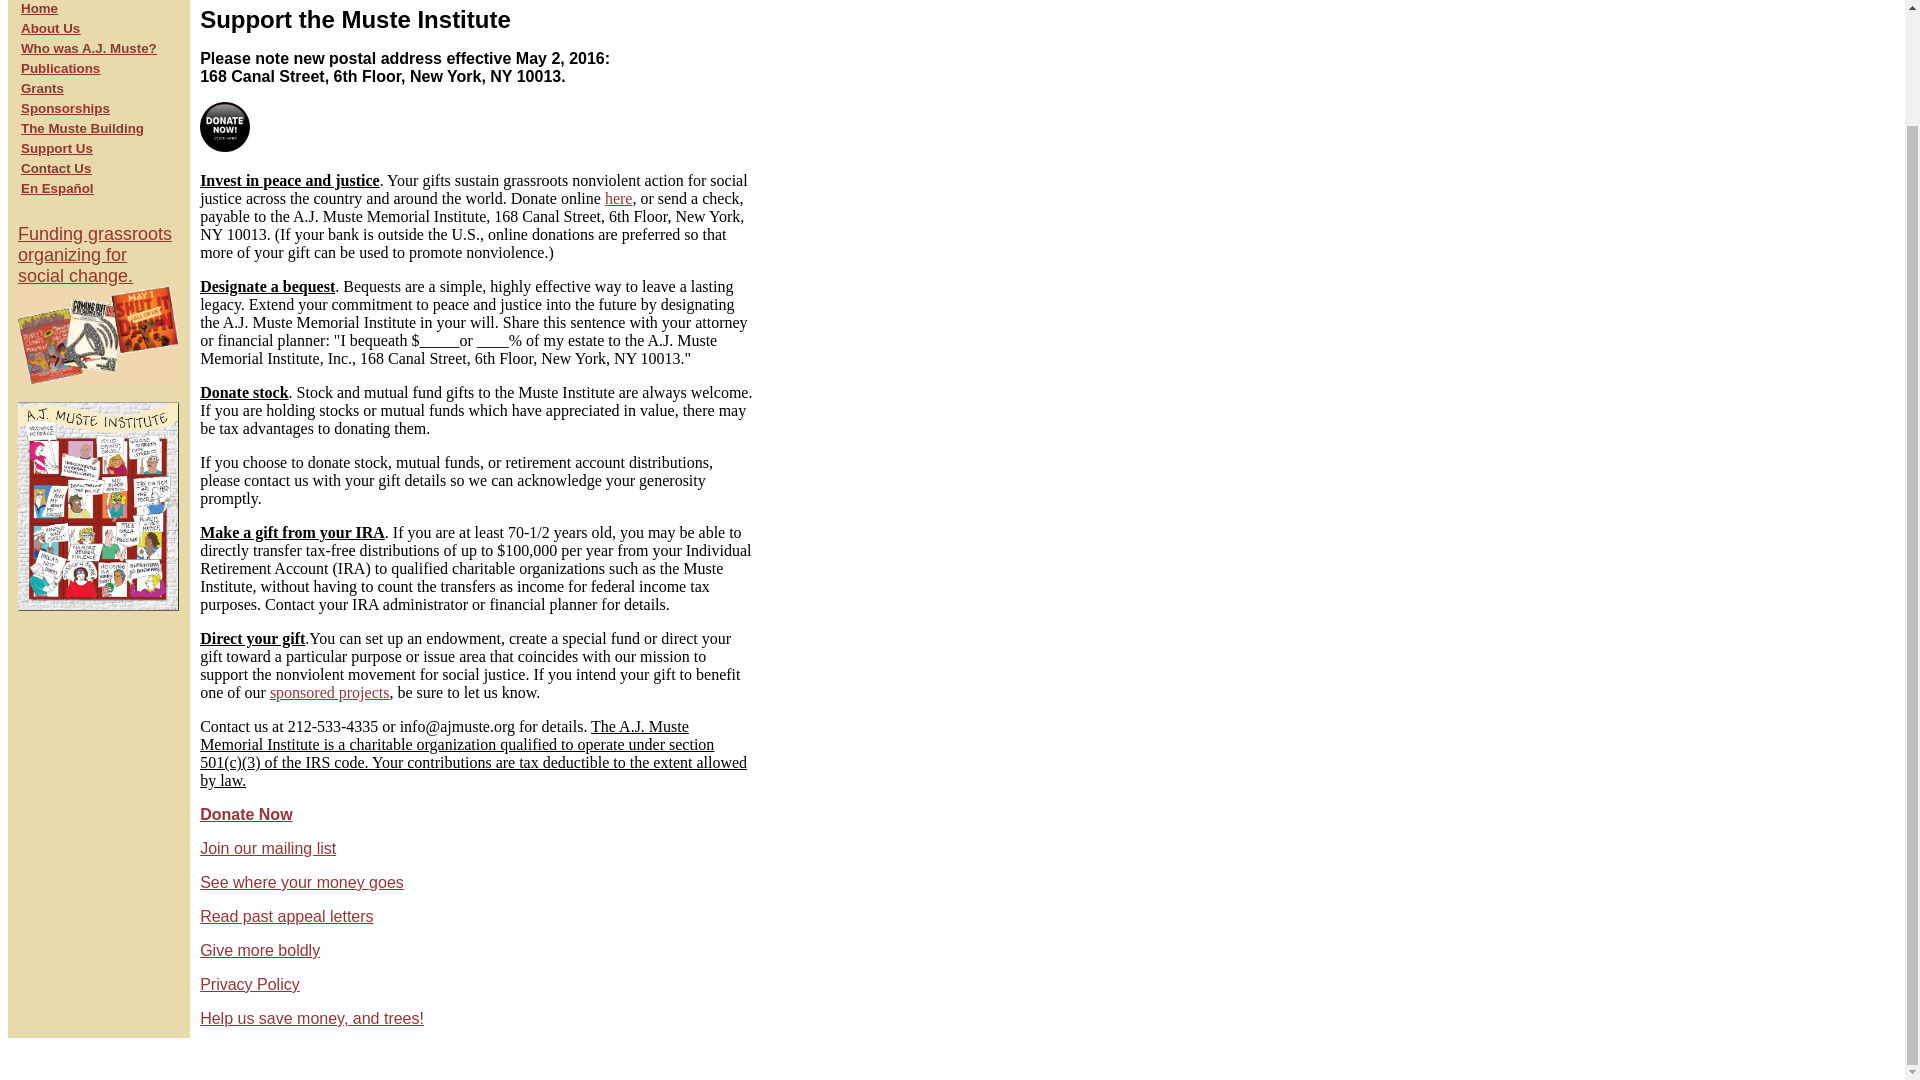  What do you see at coordinates (618, 198) in the screenshot?
I see `See where your money goes` at bounding box center [618, 198].